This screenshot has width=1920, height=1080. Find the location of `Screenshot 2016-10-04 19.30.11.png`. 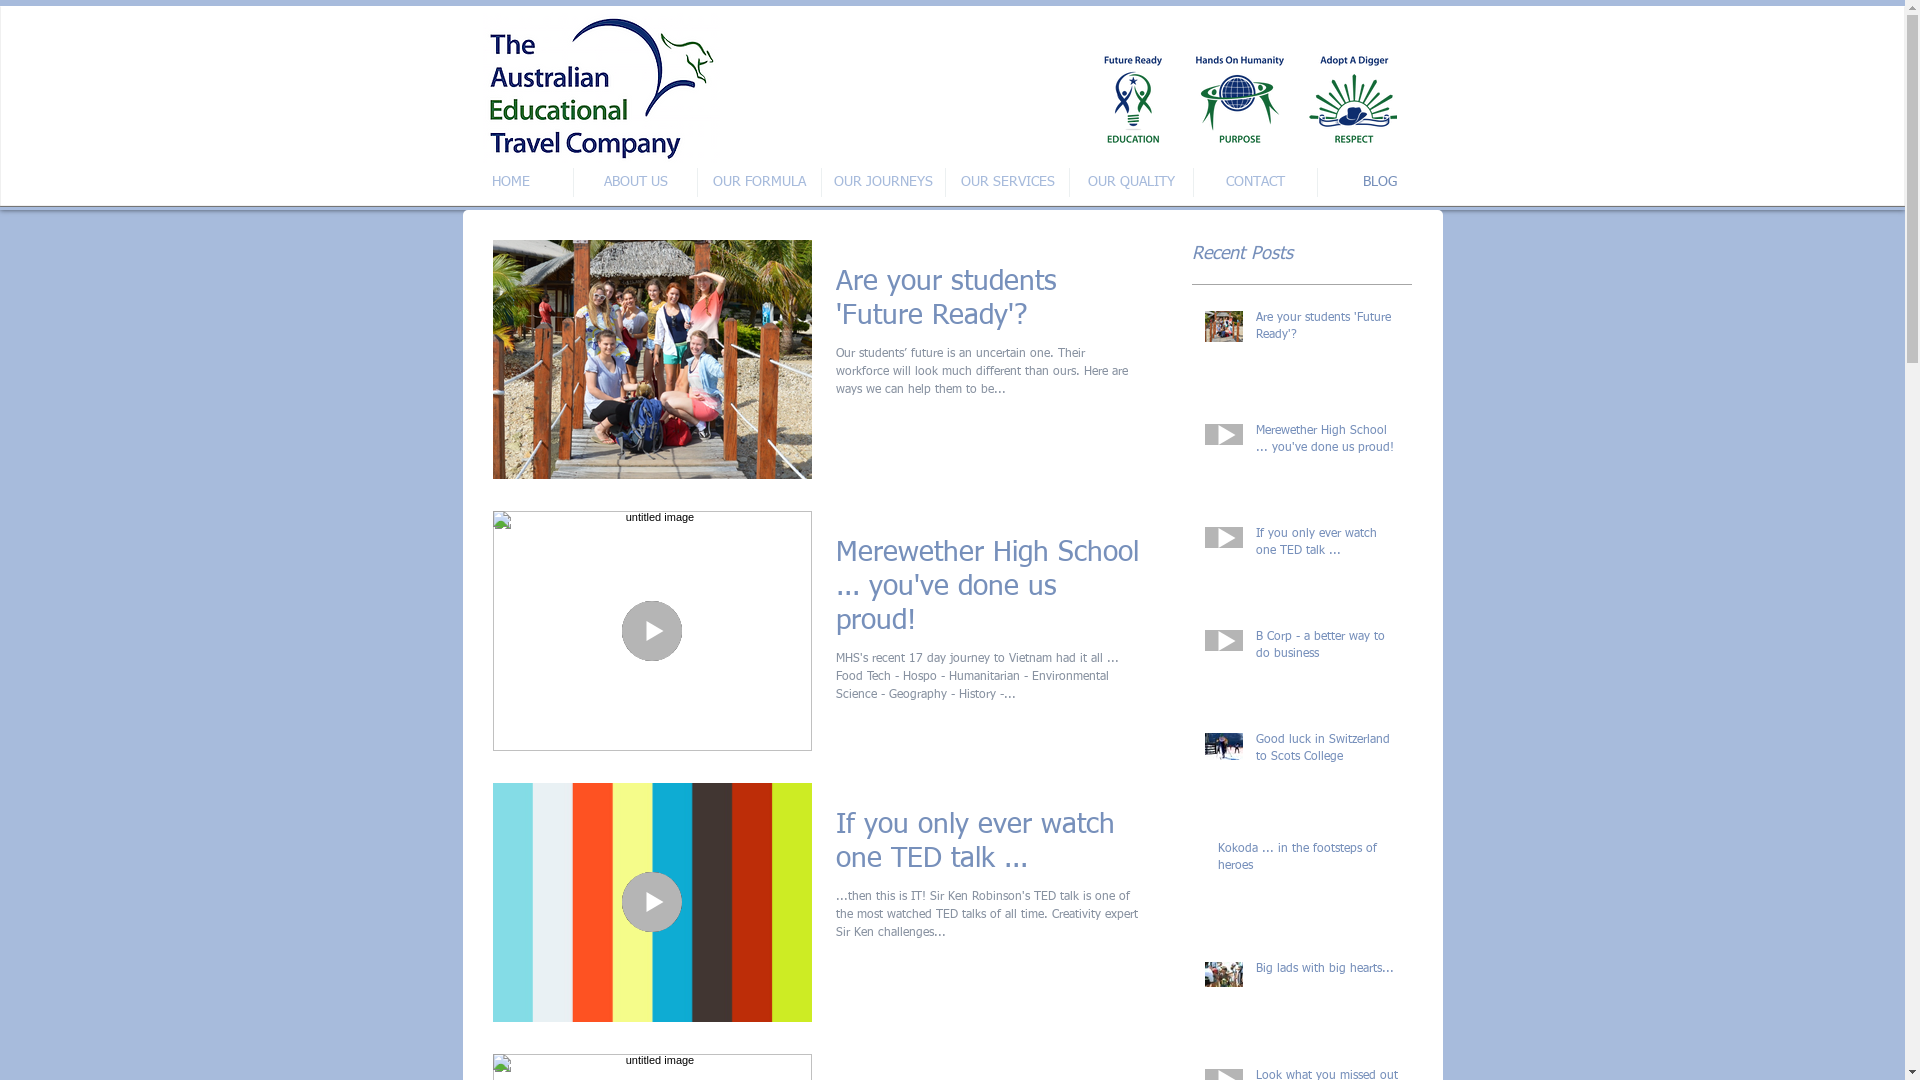

Screenshot 2016-10-04 19.30.11.png is located at coordinates (600, 88).